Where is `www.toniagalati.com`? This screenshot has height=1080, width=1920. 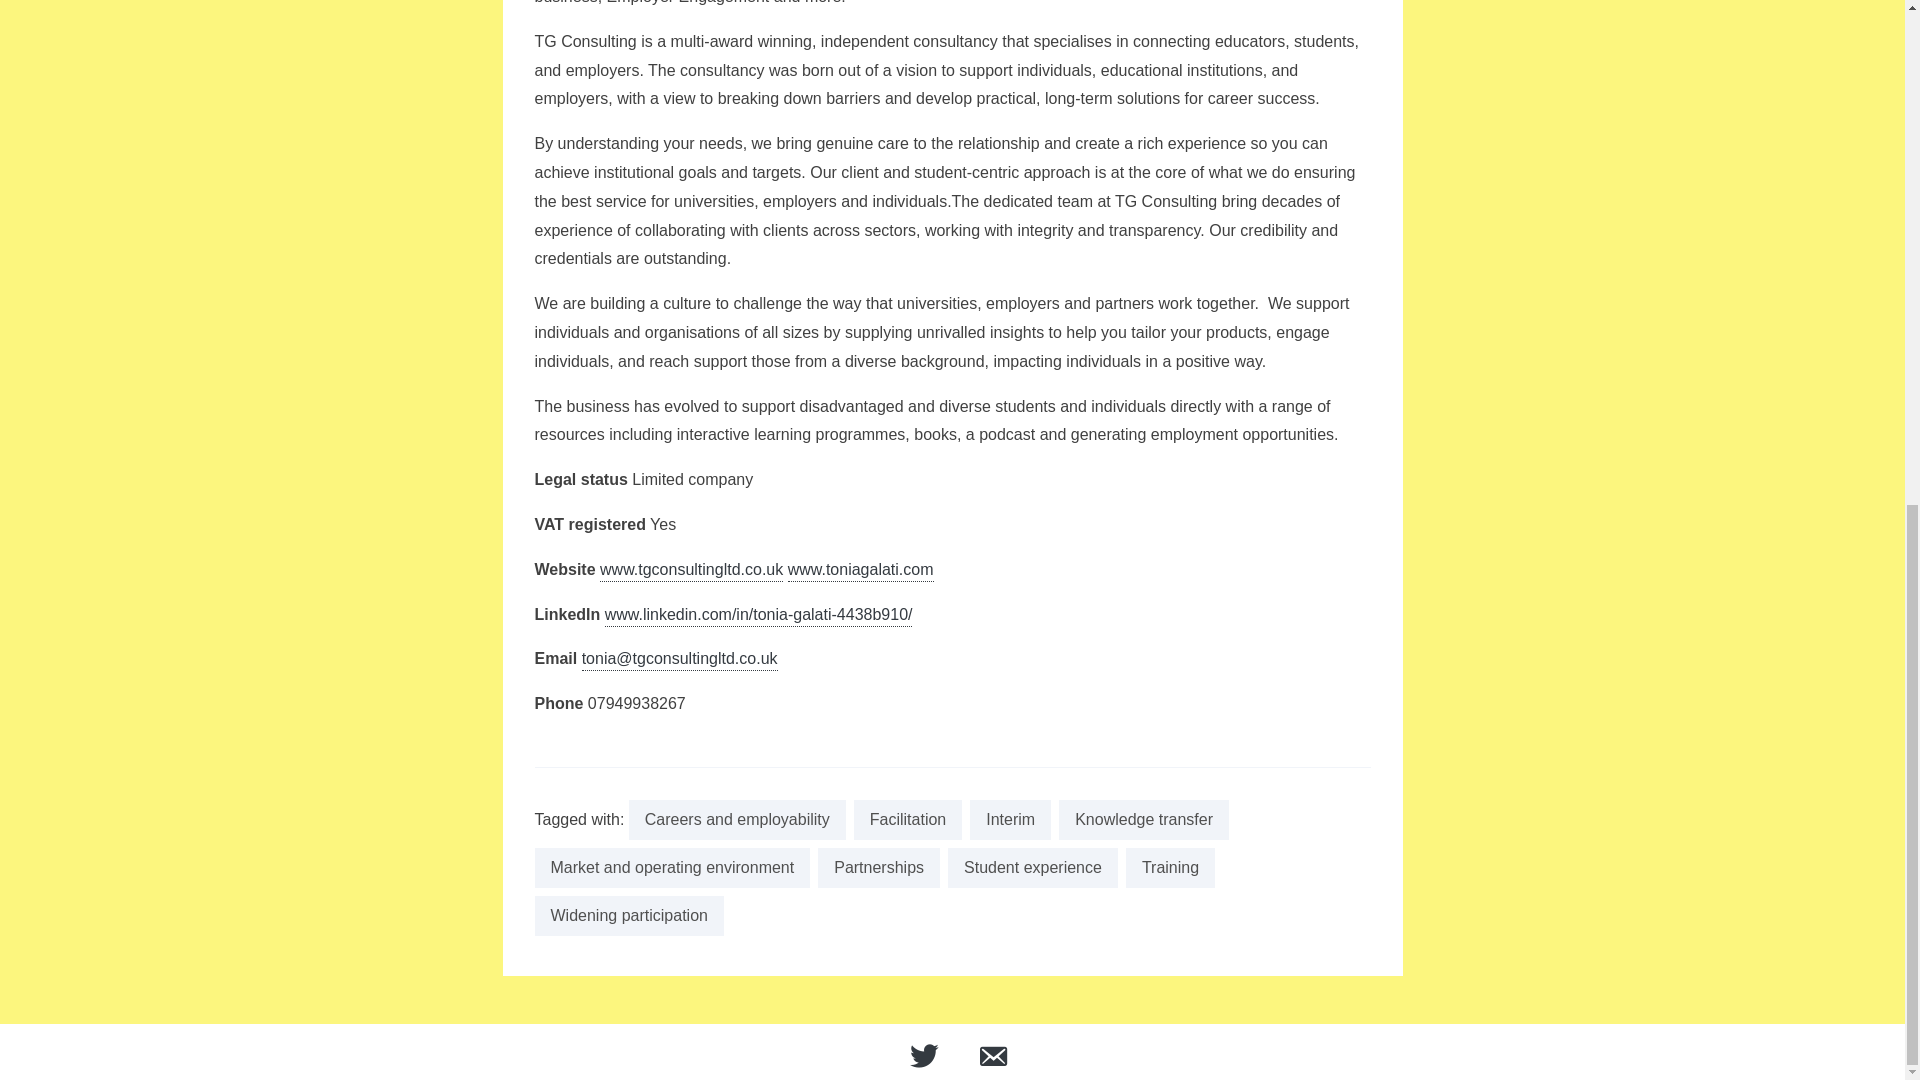
www.toniagalati.com is located at coordinates (860, 571).